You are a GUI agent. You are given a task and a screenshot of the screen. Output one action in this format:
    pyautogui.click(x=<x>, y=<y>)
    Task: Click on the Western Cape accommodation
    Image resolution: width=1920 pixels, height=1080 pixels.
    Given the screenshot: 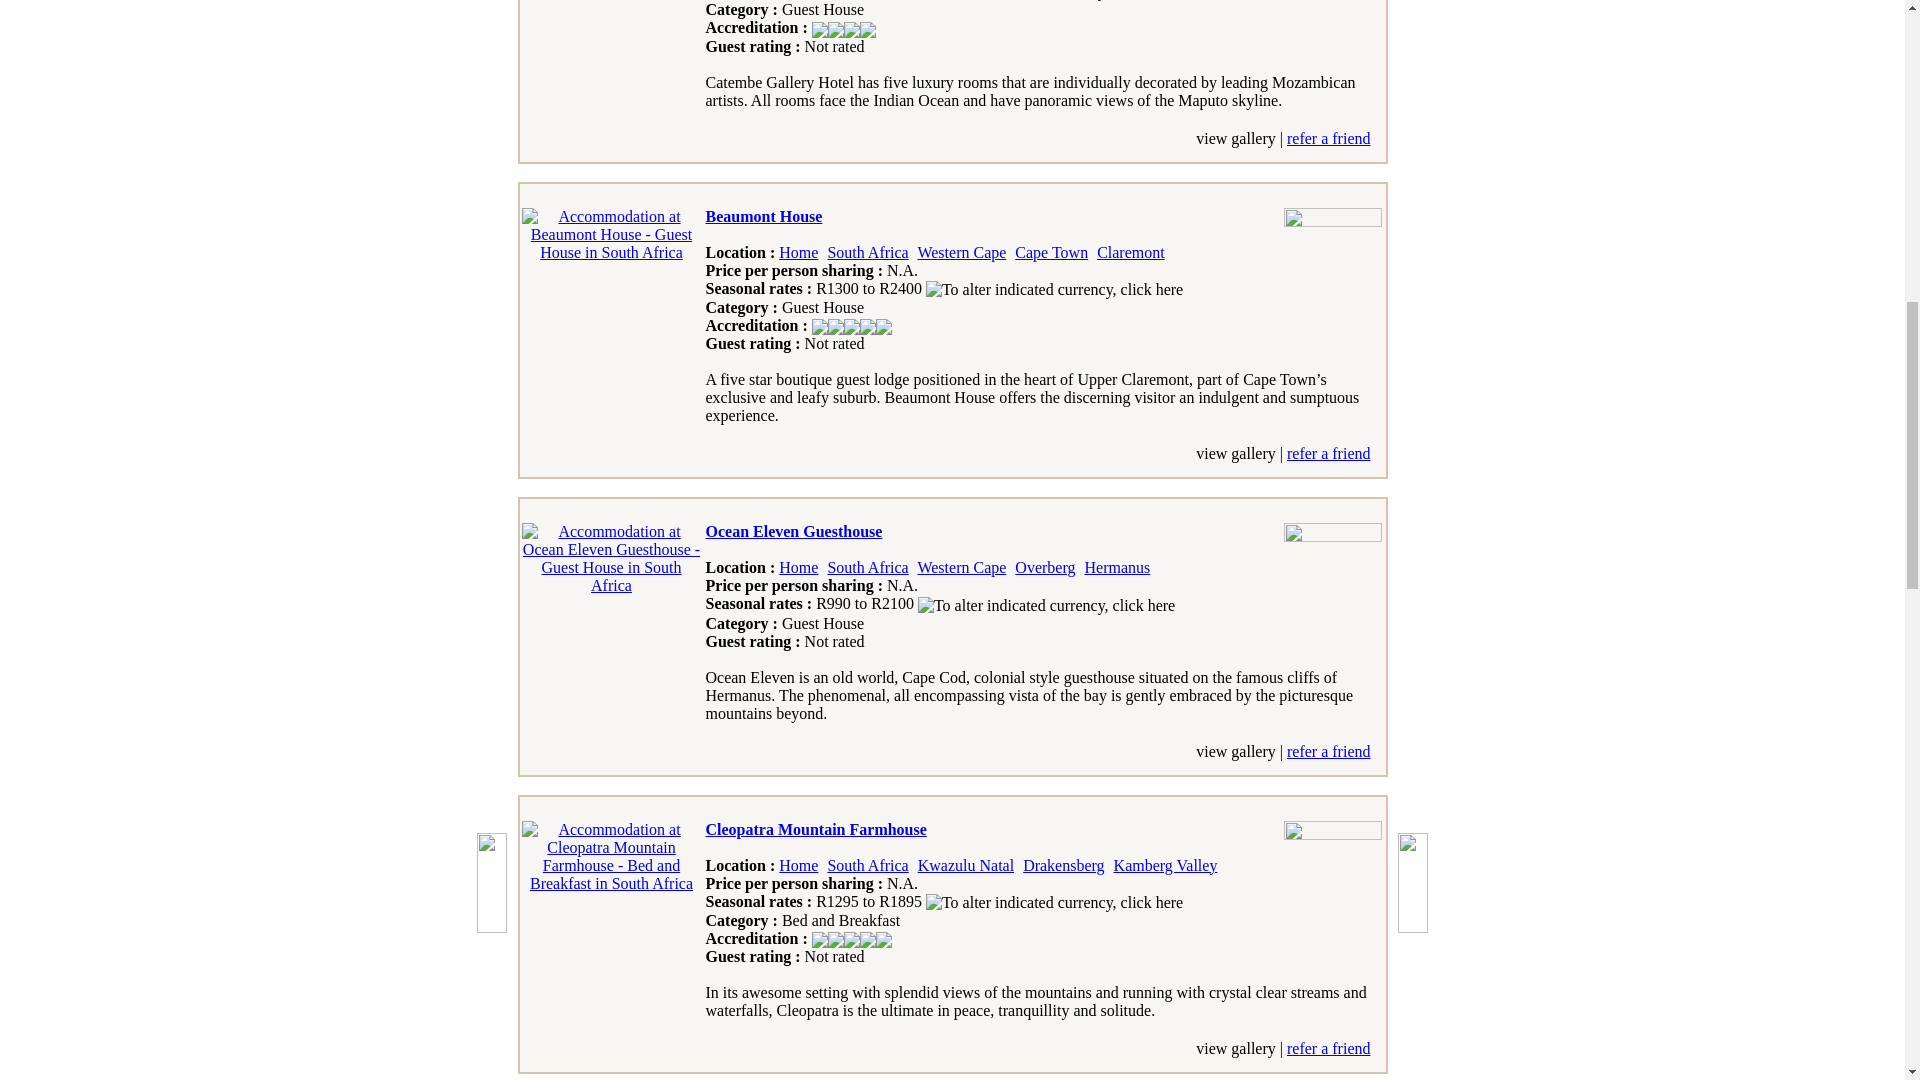 What is the action you would take?
    pyautogui.click(x=962, y=567)
    